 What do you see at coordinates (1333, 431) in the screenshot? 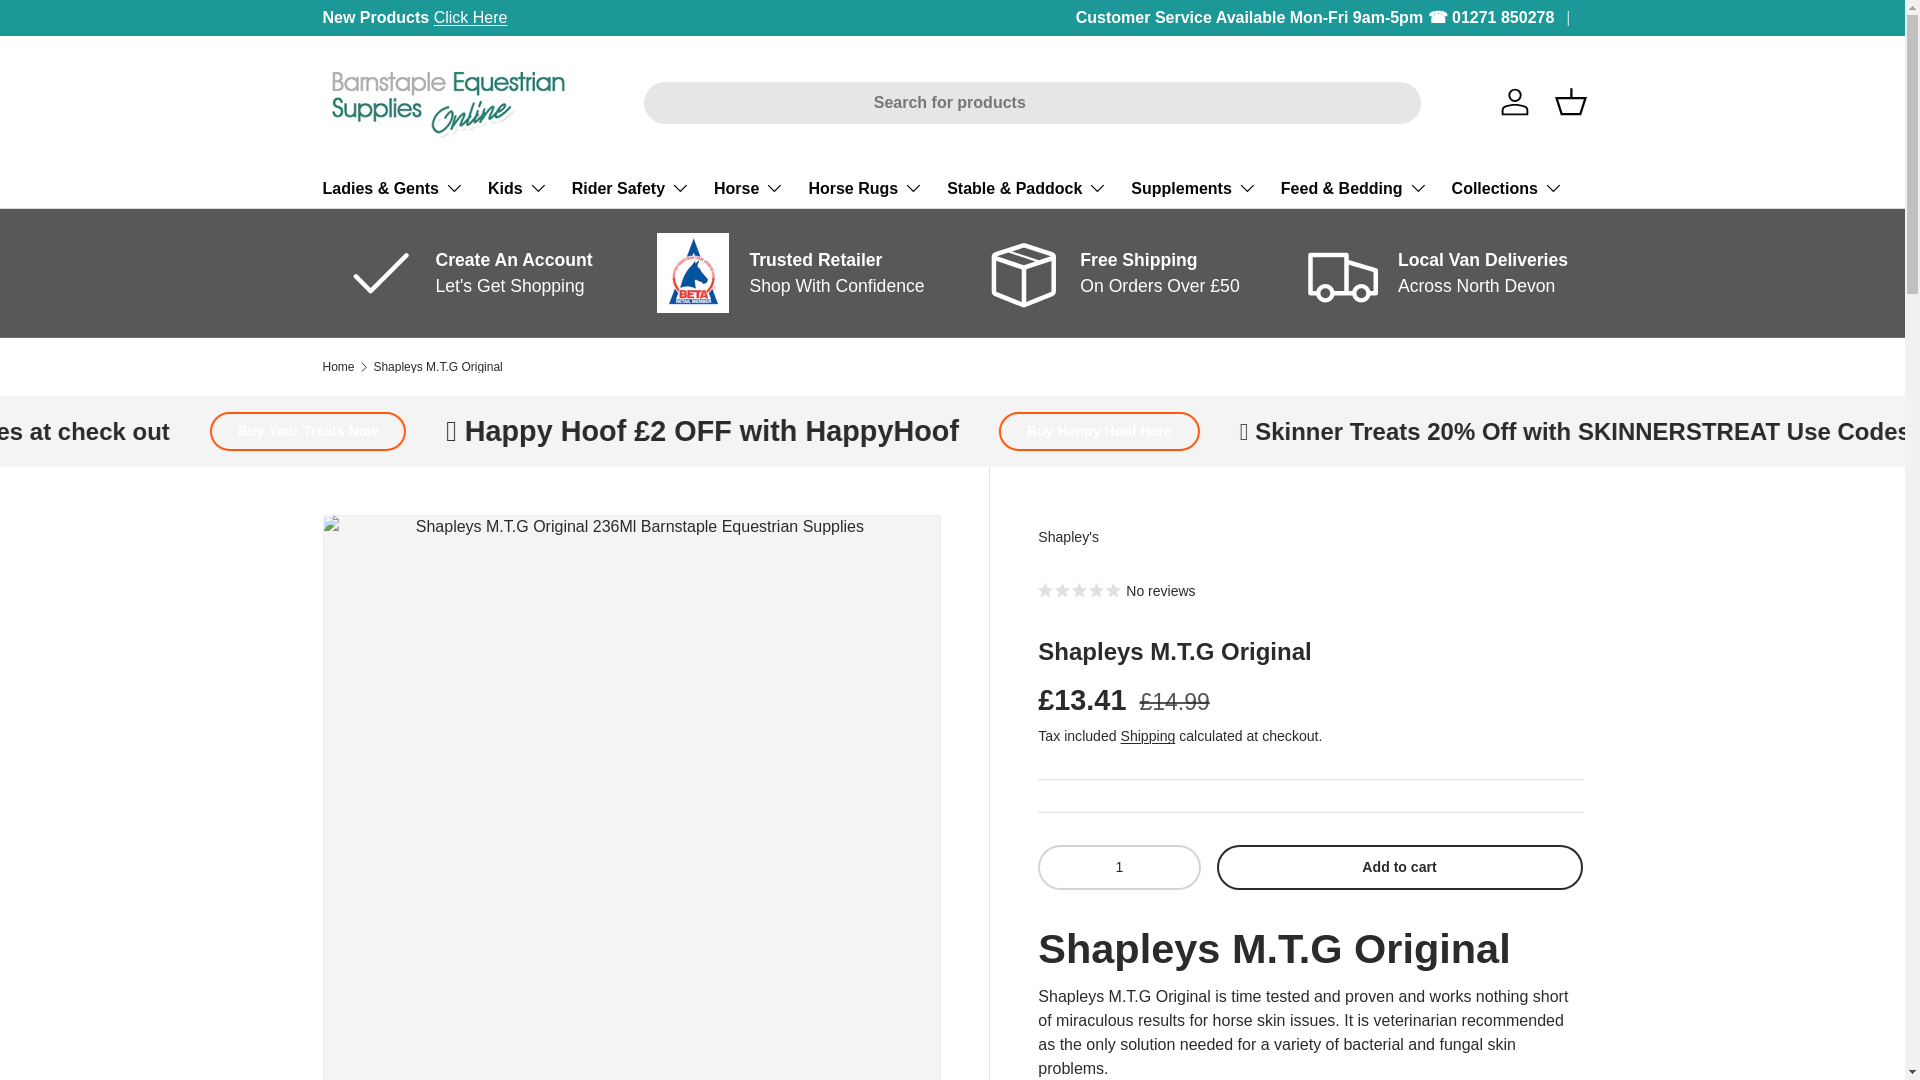
I see `Buy Happy Hoof Here` at bounding box center [1333, 431].